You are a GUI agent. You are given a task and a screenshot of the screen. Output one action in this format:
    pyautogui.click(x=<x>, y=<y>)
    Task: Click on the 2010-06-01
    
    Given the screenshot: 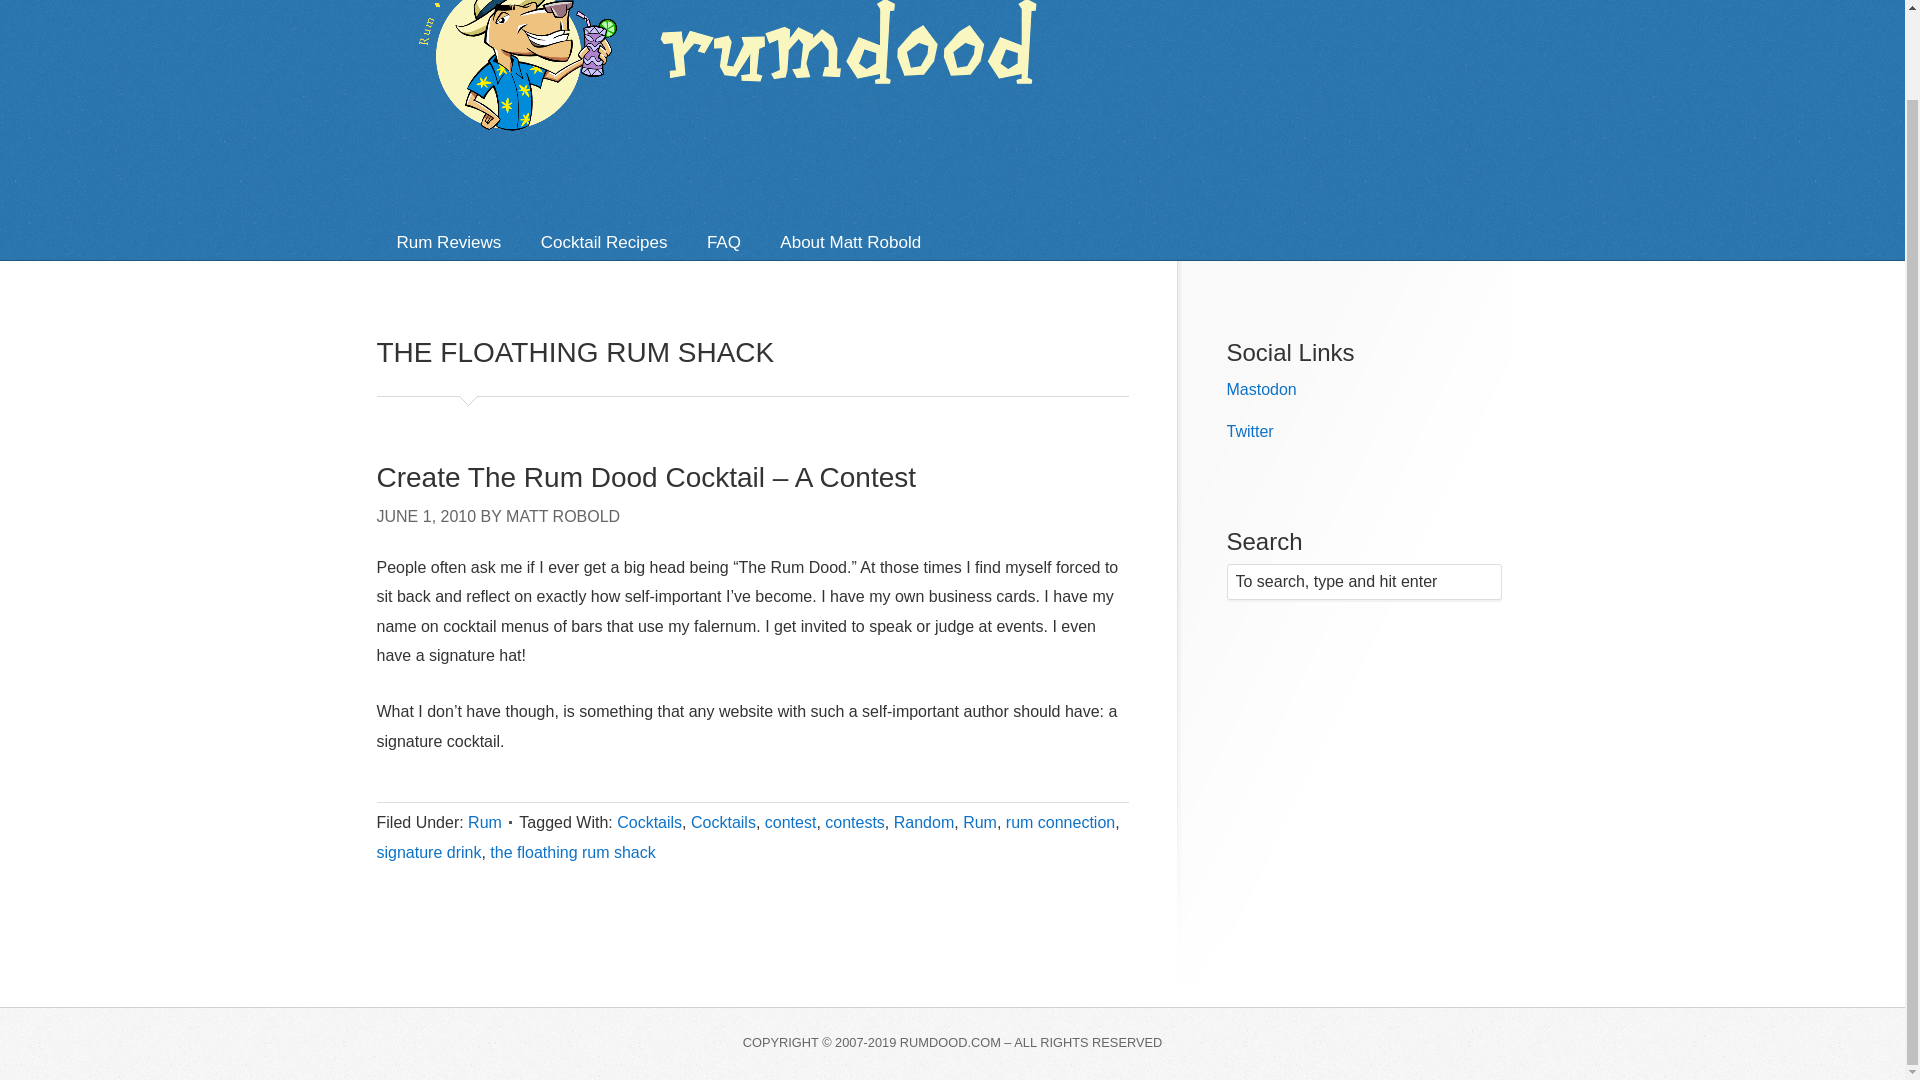 What is the action you would take?
    pyautogui.click(x=426, y=516)
    